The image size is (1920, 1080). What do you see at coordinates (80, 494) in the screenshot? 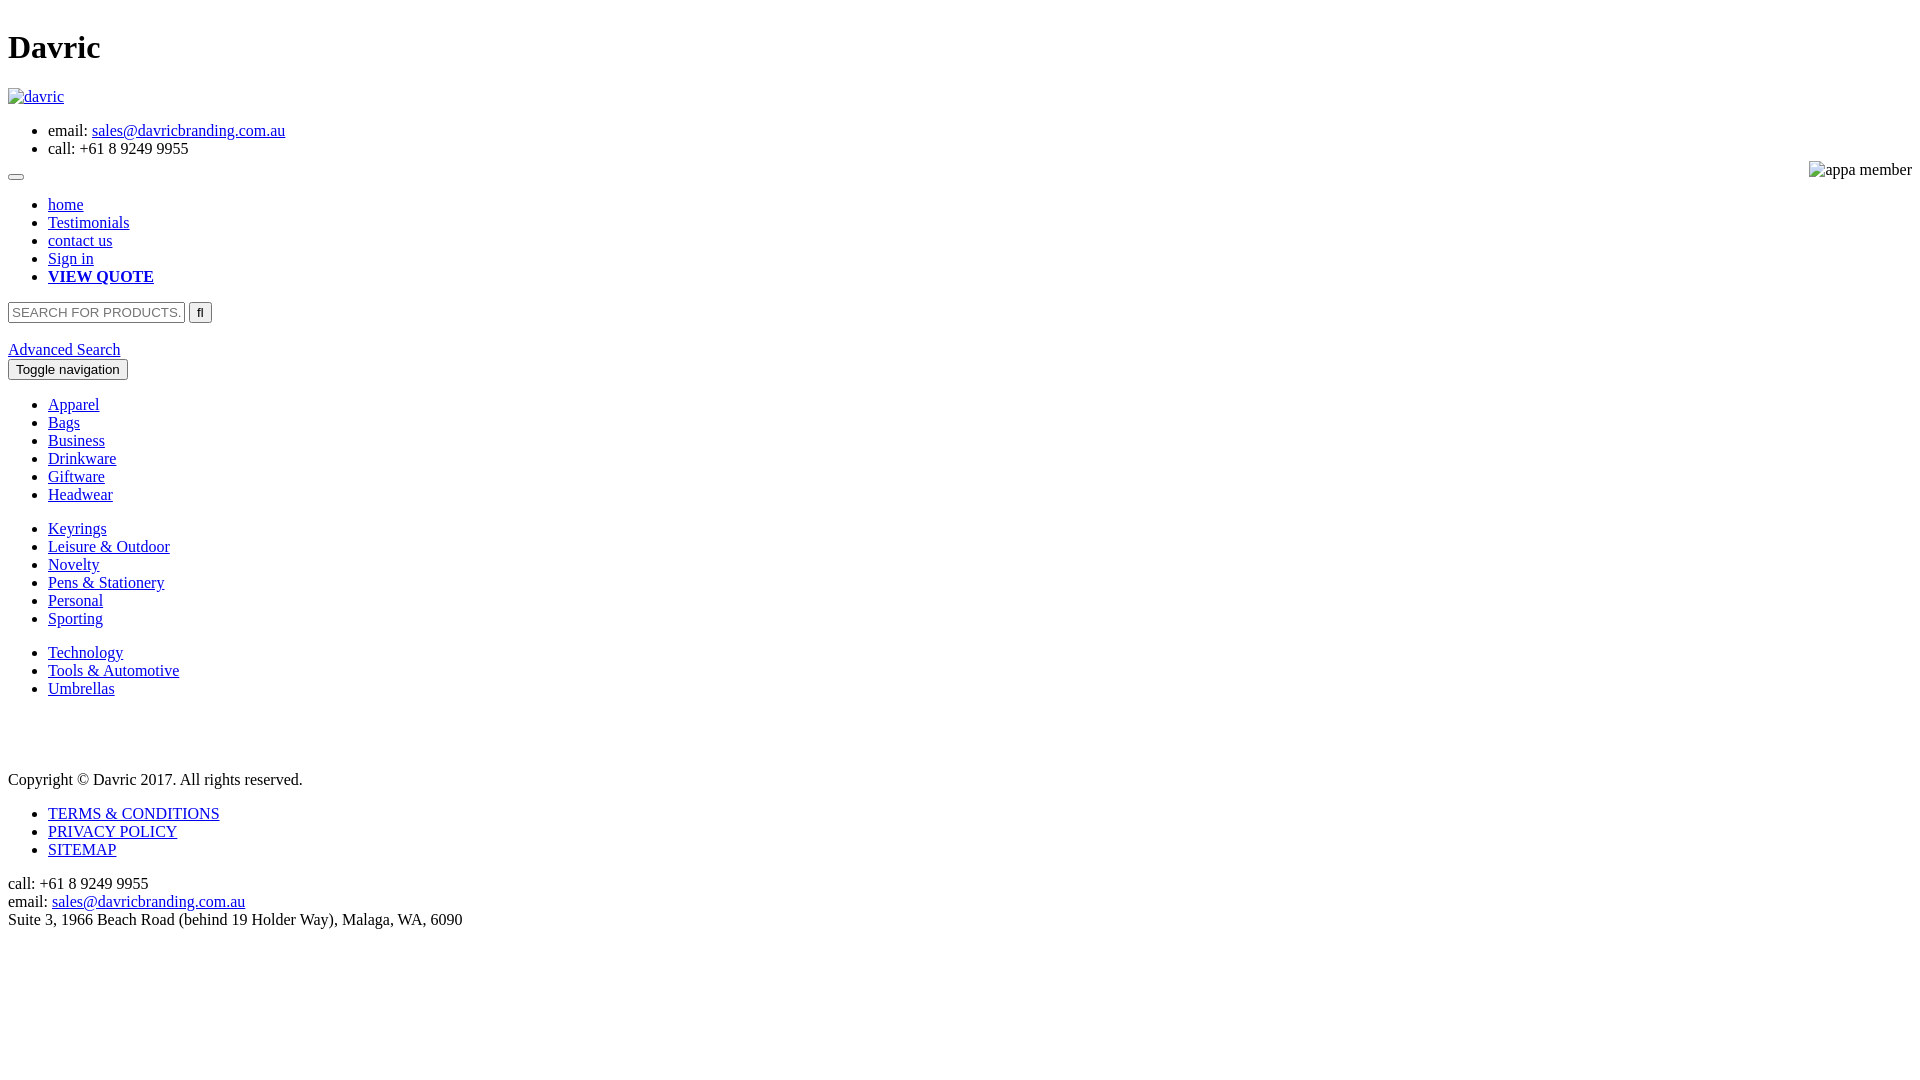
I see `Headwear` at bounding box center [80, 494].